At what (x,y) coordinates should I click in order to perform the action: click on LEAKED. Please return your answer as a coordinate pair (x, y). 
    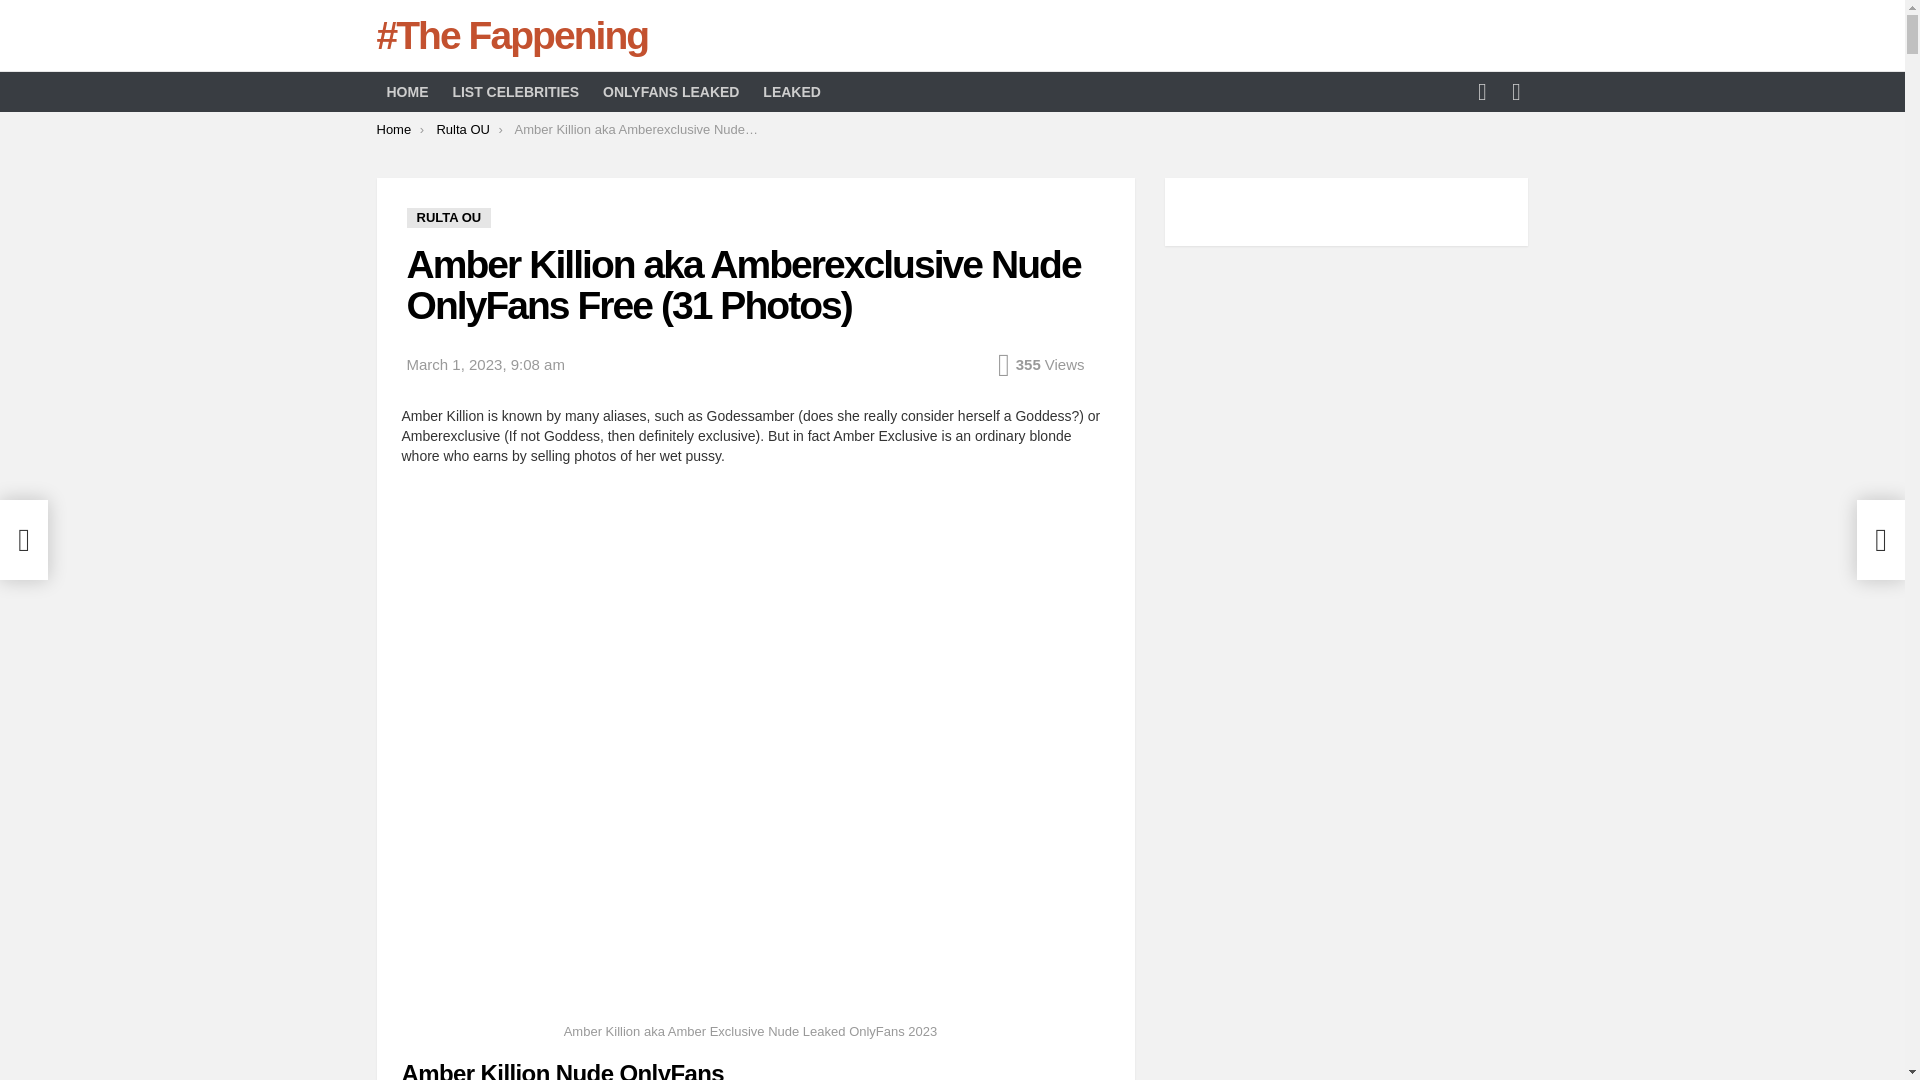
    Looking at the image, I should click on (792, 91).